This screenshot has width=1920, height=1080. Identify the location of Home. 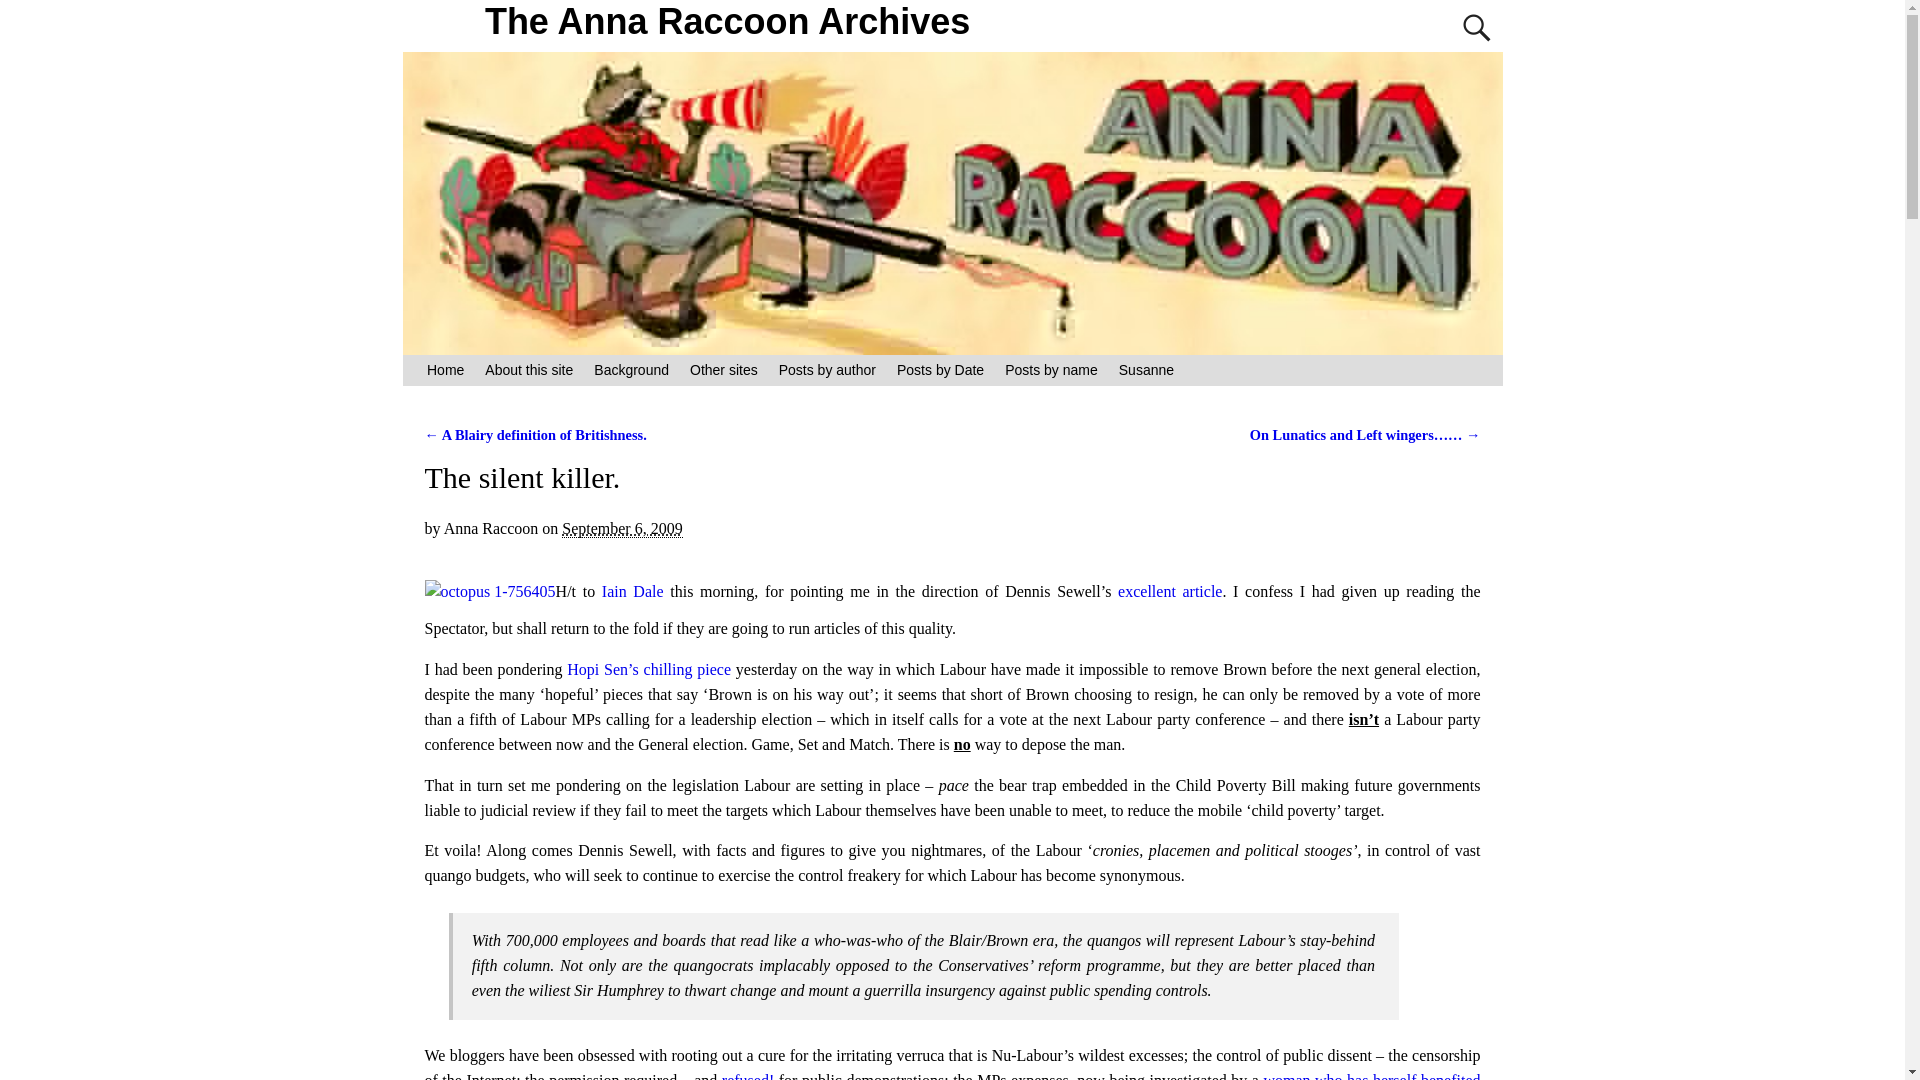
(445, 370).